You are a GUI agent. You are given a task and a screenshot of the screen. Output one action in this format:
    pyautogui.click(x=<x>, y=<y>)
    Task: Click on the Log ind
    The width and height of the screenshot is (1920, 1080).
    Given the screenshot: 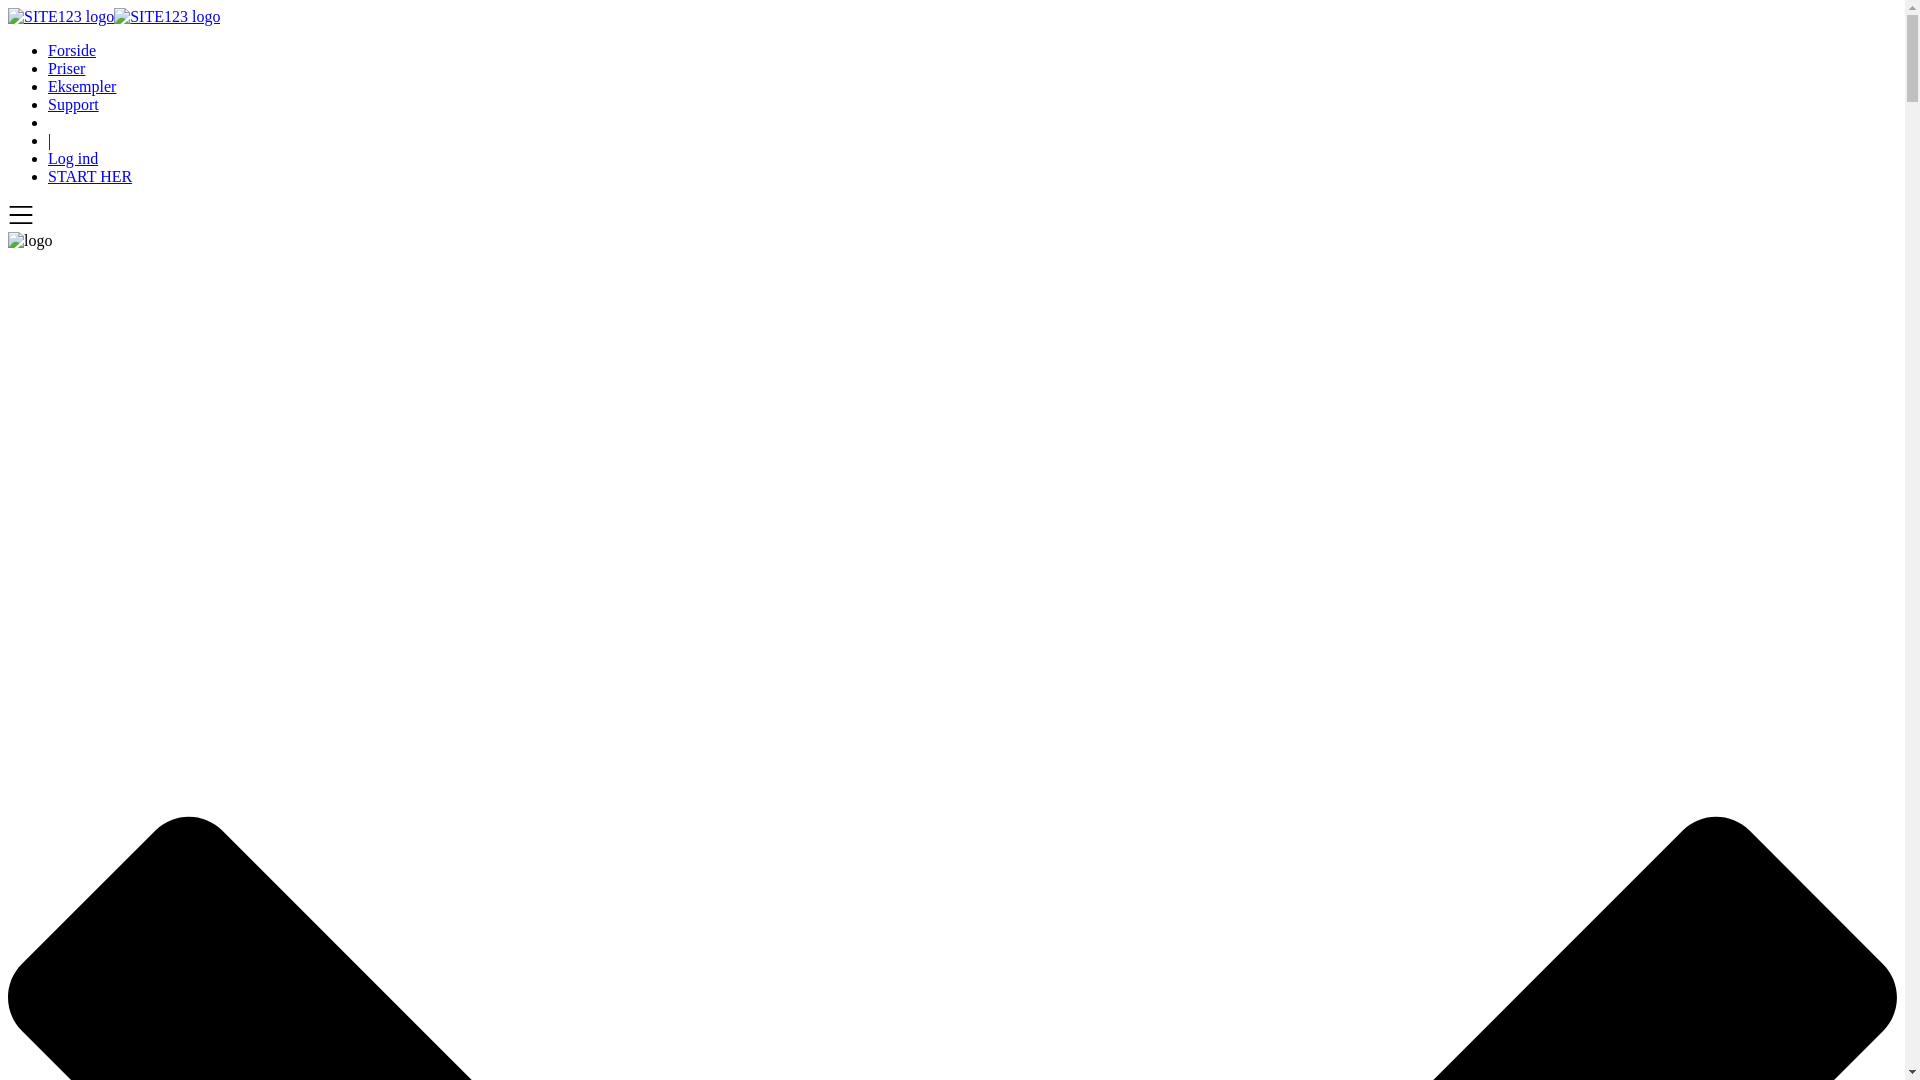 What is the action you would take?
    pyautogui.click(x=72, y=158)
    